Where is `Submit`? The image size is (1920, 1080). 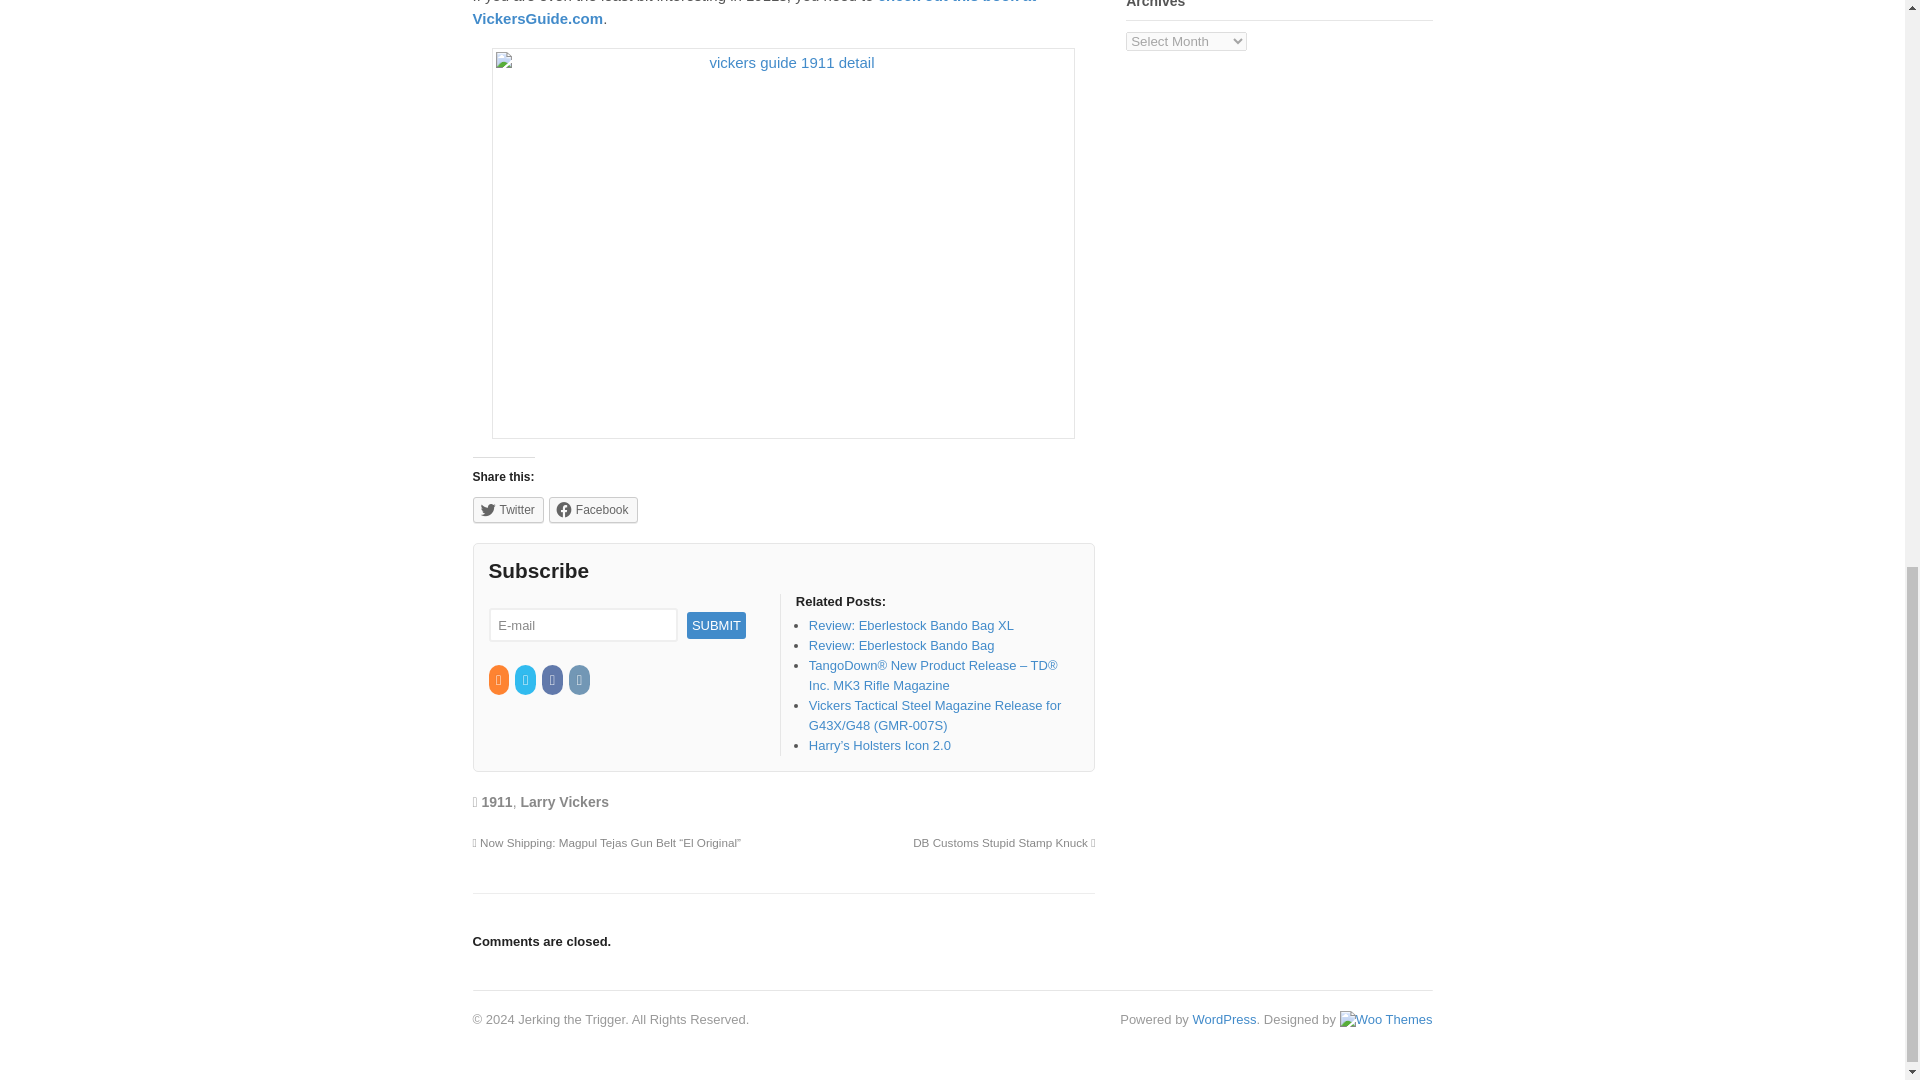 Submit is located at coordinates (716, 626).